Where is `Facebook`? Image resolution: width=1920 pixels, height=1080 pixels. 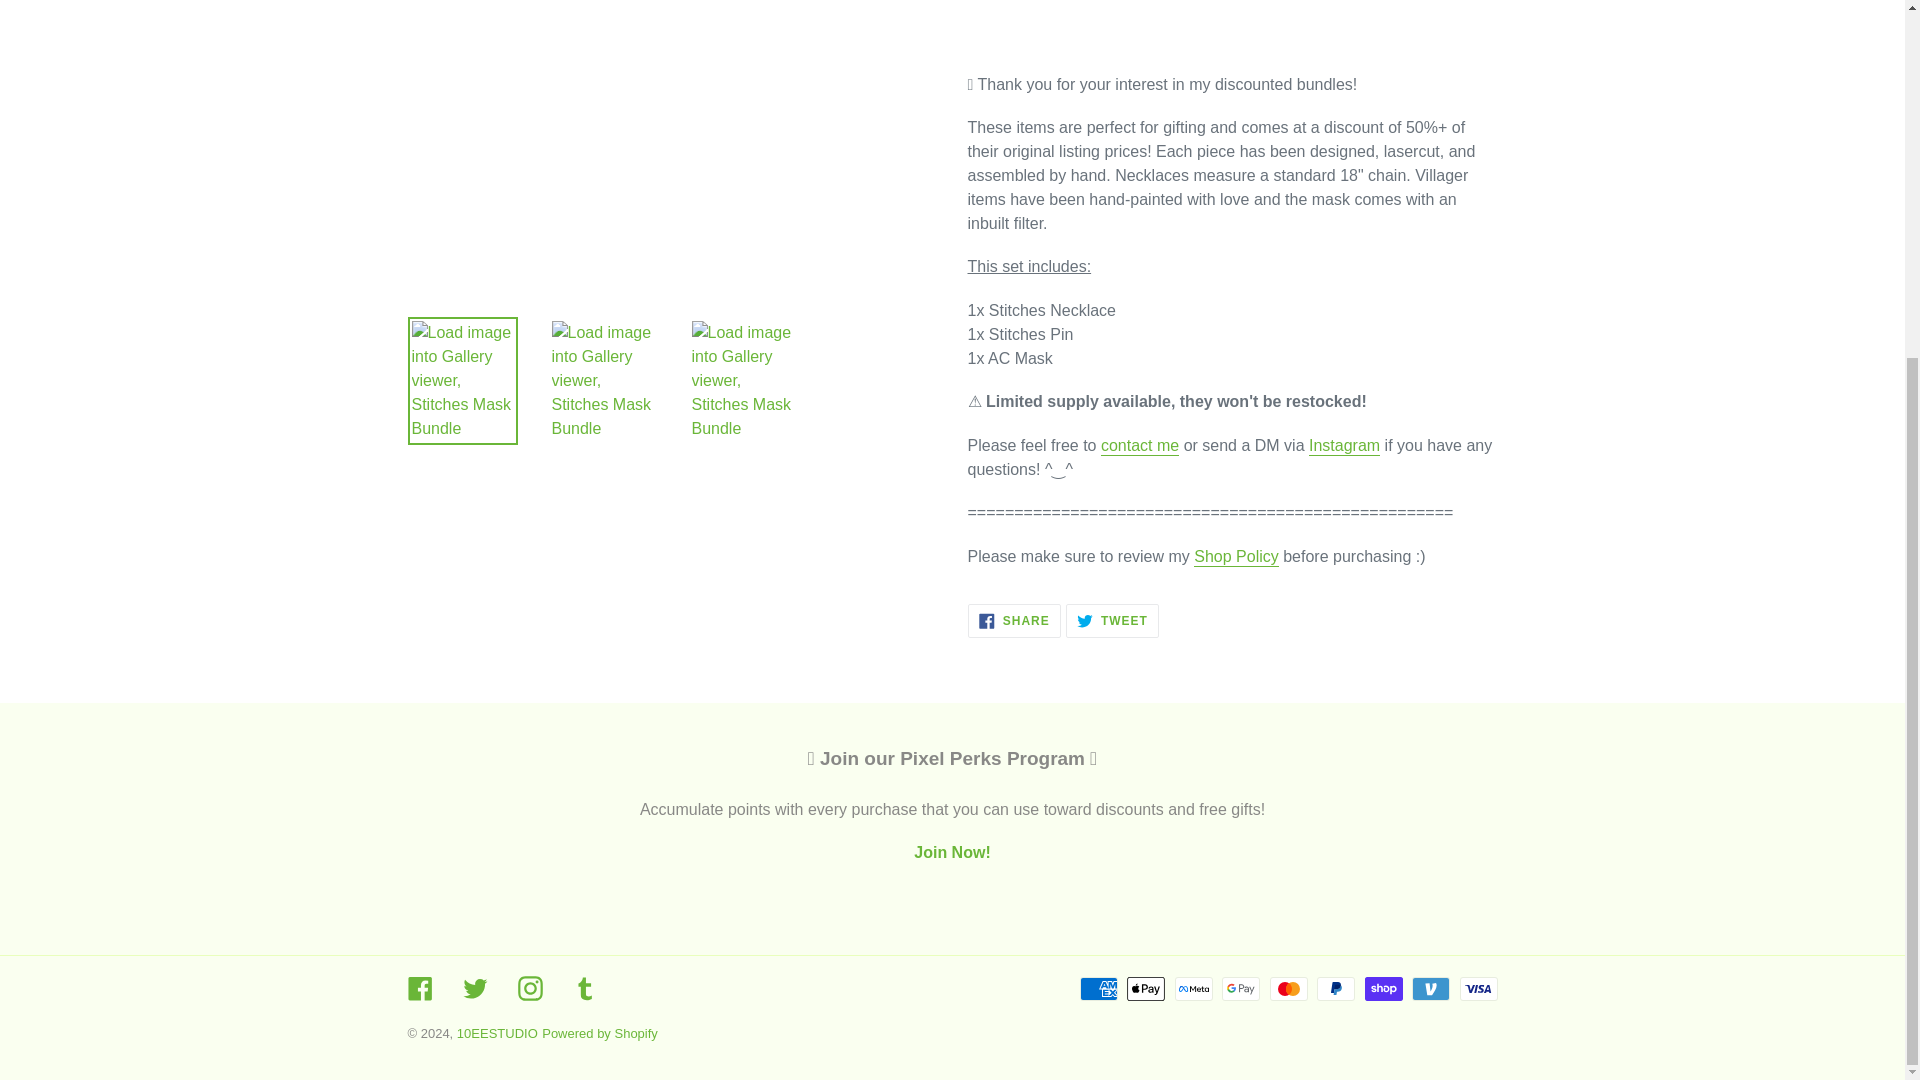 Facebook is located at coordinates (530, 988).